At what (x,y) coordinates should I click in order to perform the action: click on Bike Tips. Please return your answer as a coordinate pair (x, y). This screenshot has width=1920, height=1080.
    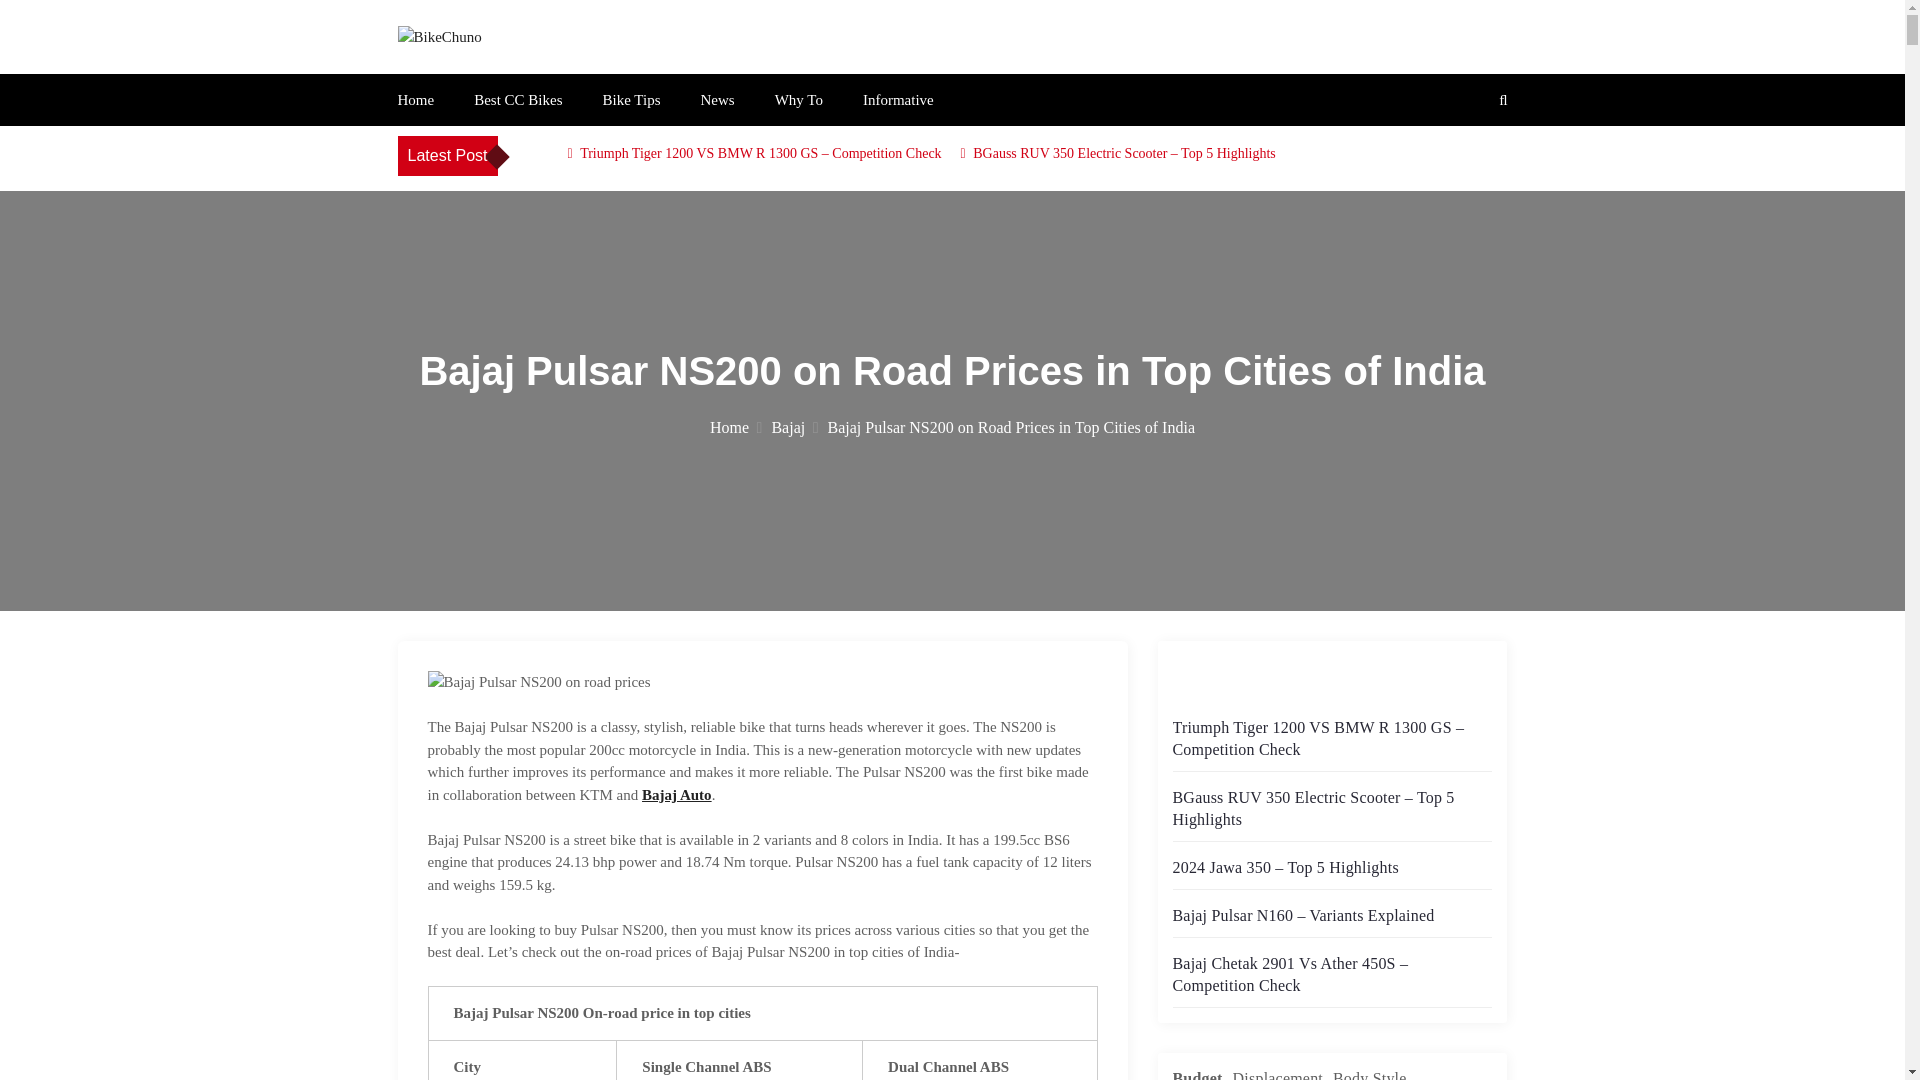
    Looking at the image, I should click on (631, 100).